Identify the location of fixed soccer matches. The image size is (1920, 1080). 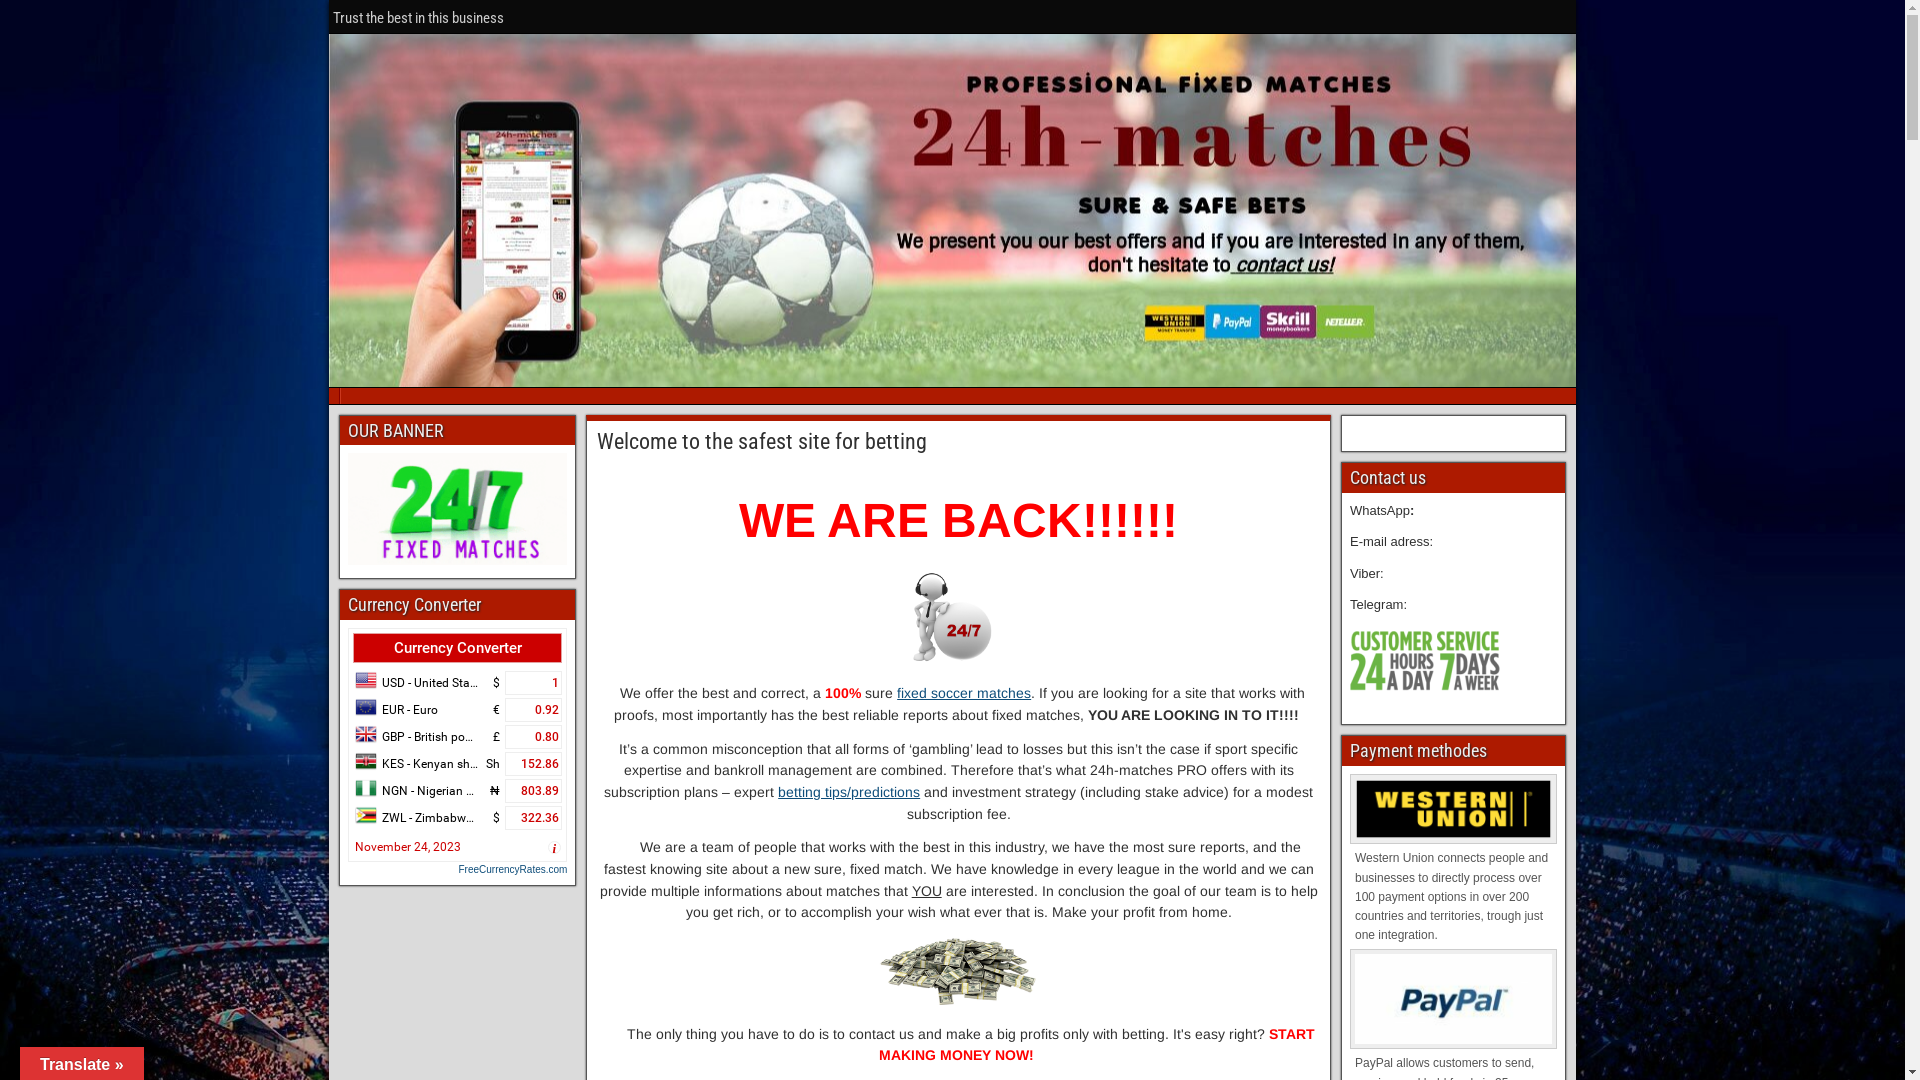
(964, 693).